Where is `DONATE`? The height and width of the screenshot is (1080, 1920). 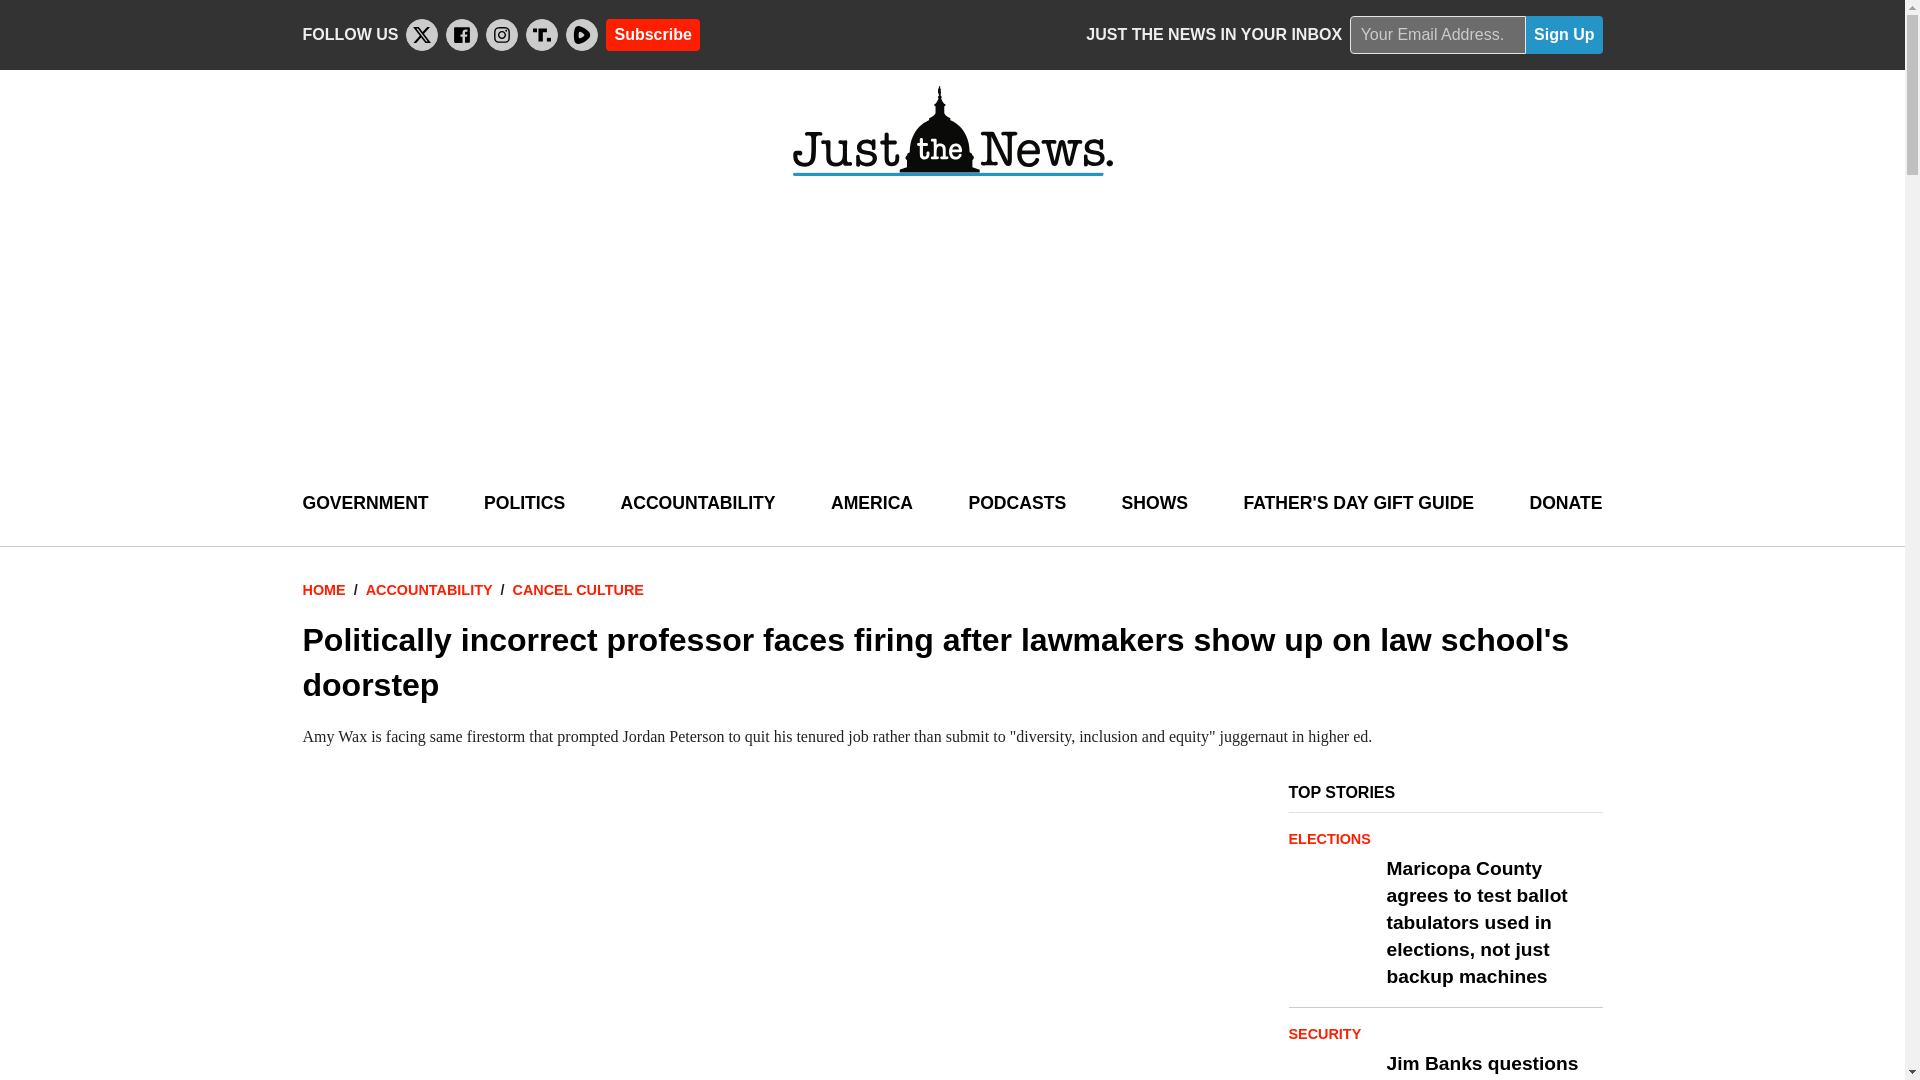
DONATE is located at coordinates (1564, 504).